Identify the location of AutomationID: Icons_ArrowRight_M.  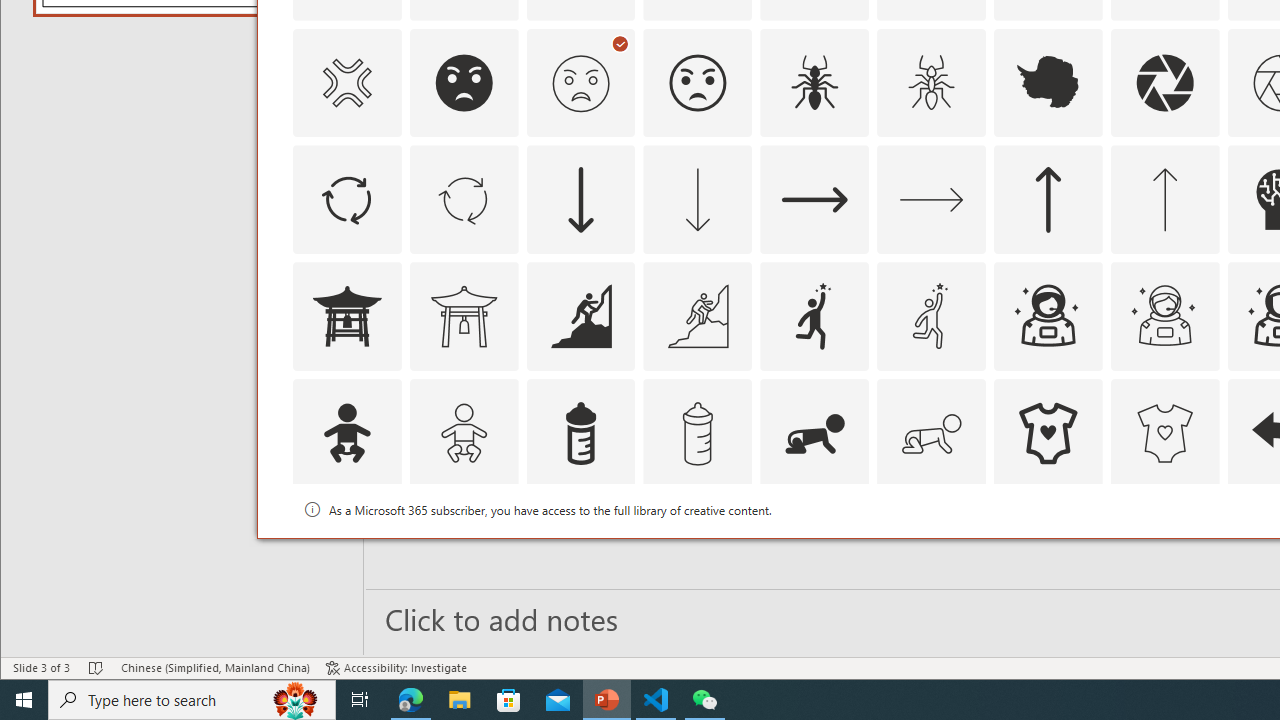
(932, 200).